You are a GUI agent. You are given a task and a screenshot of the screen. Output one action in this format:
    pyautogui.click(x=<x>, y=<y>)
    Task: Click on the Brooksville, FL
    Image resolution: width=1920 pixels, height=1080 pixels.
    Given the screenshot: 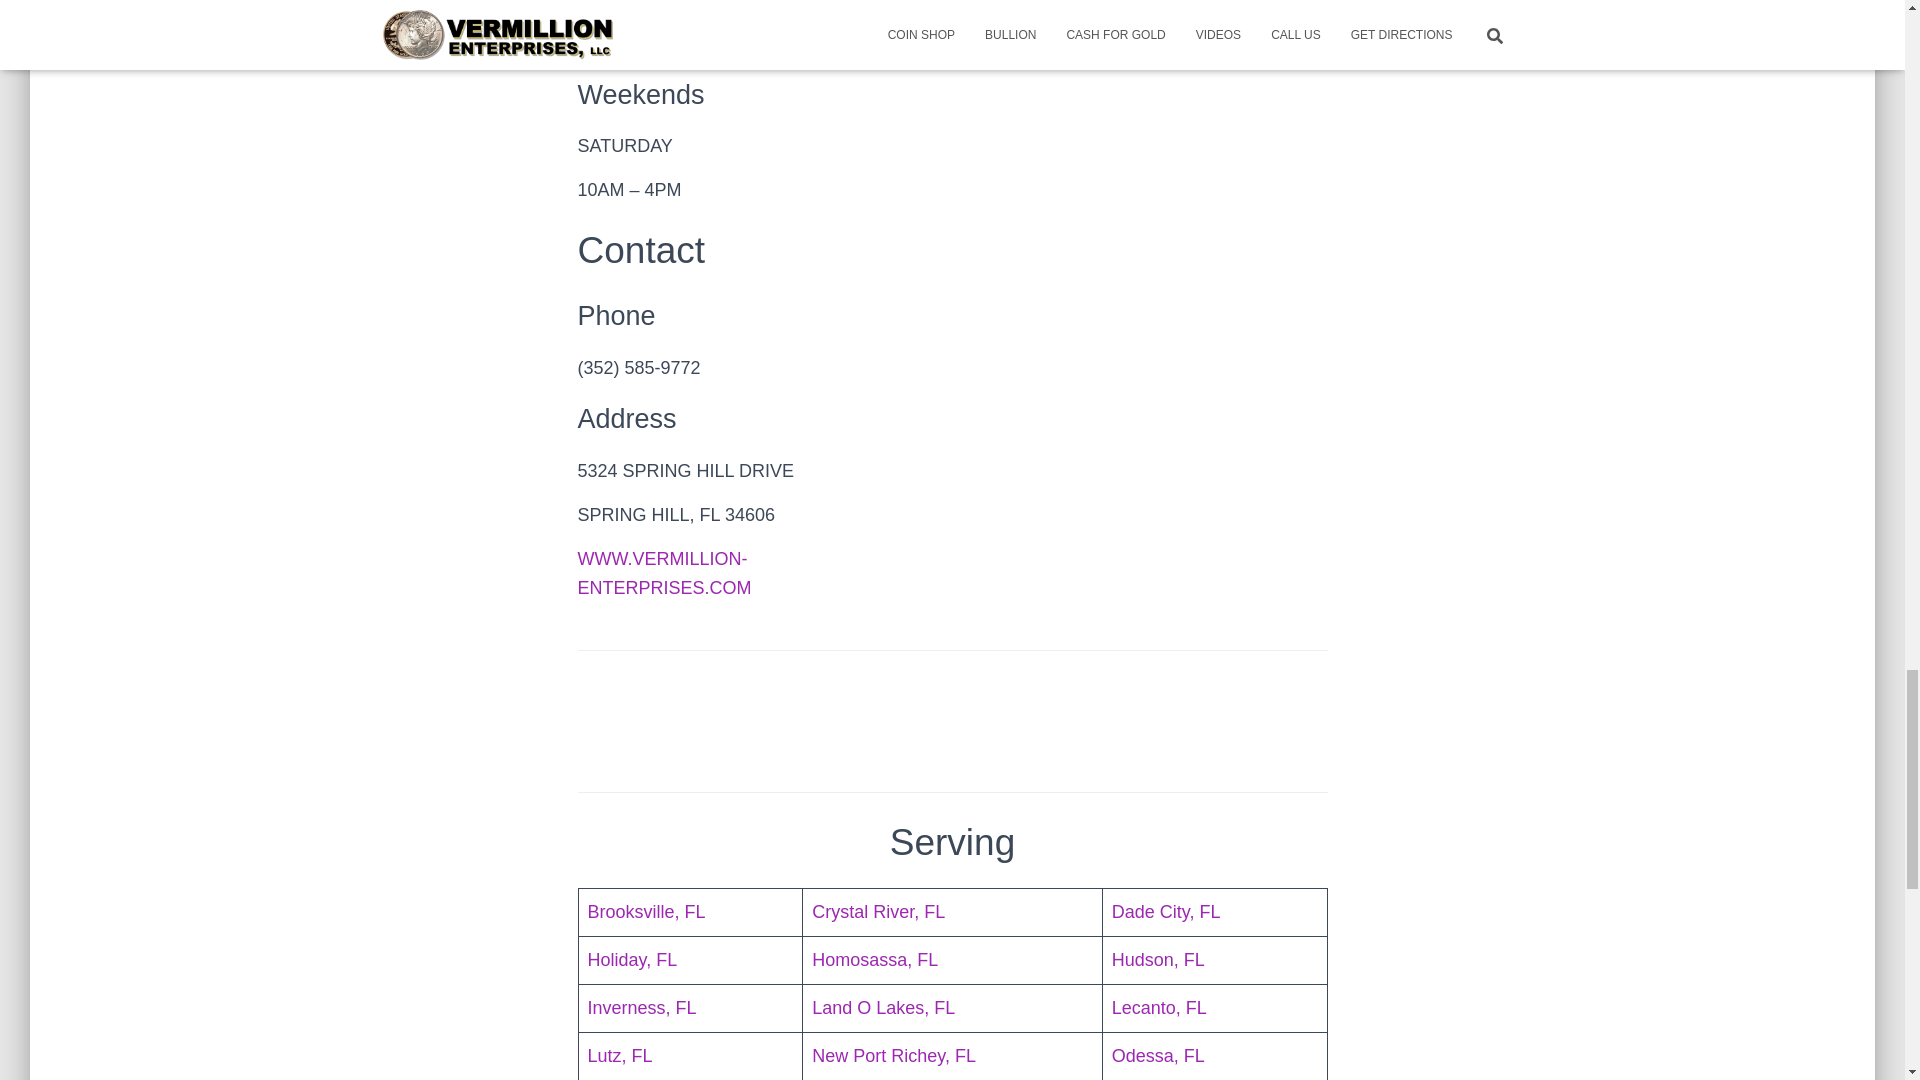 What is the action you would take?
    pyautogui.click(x=646, y=912)
    